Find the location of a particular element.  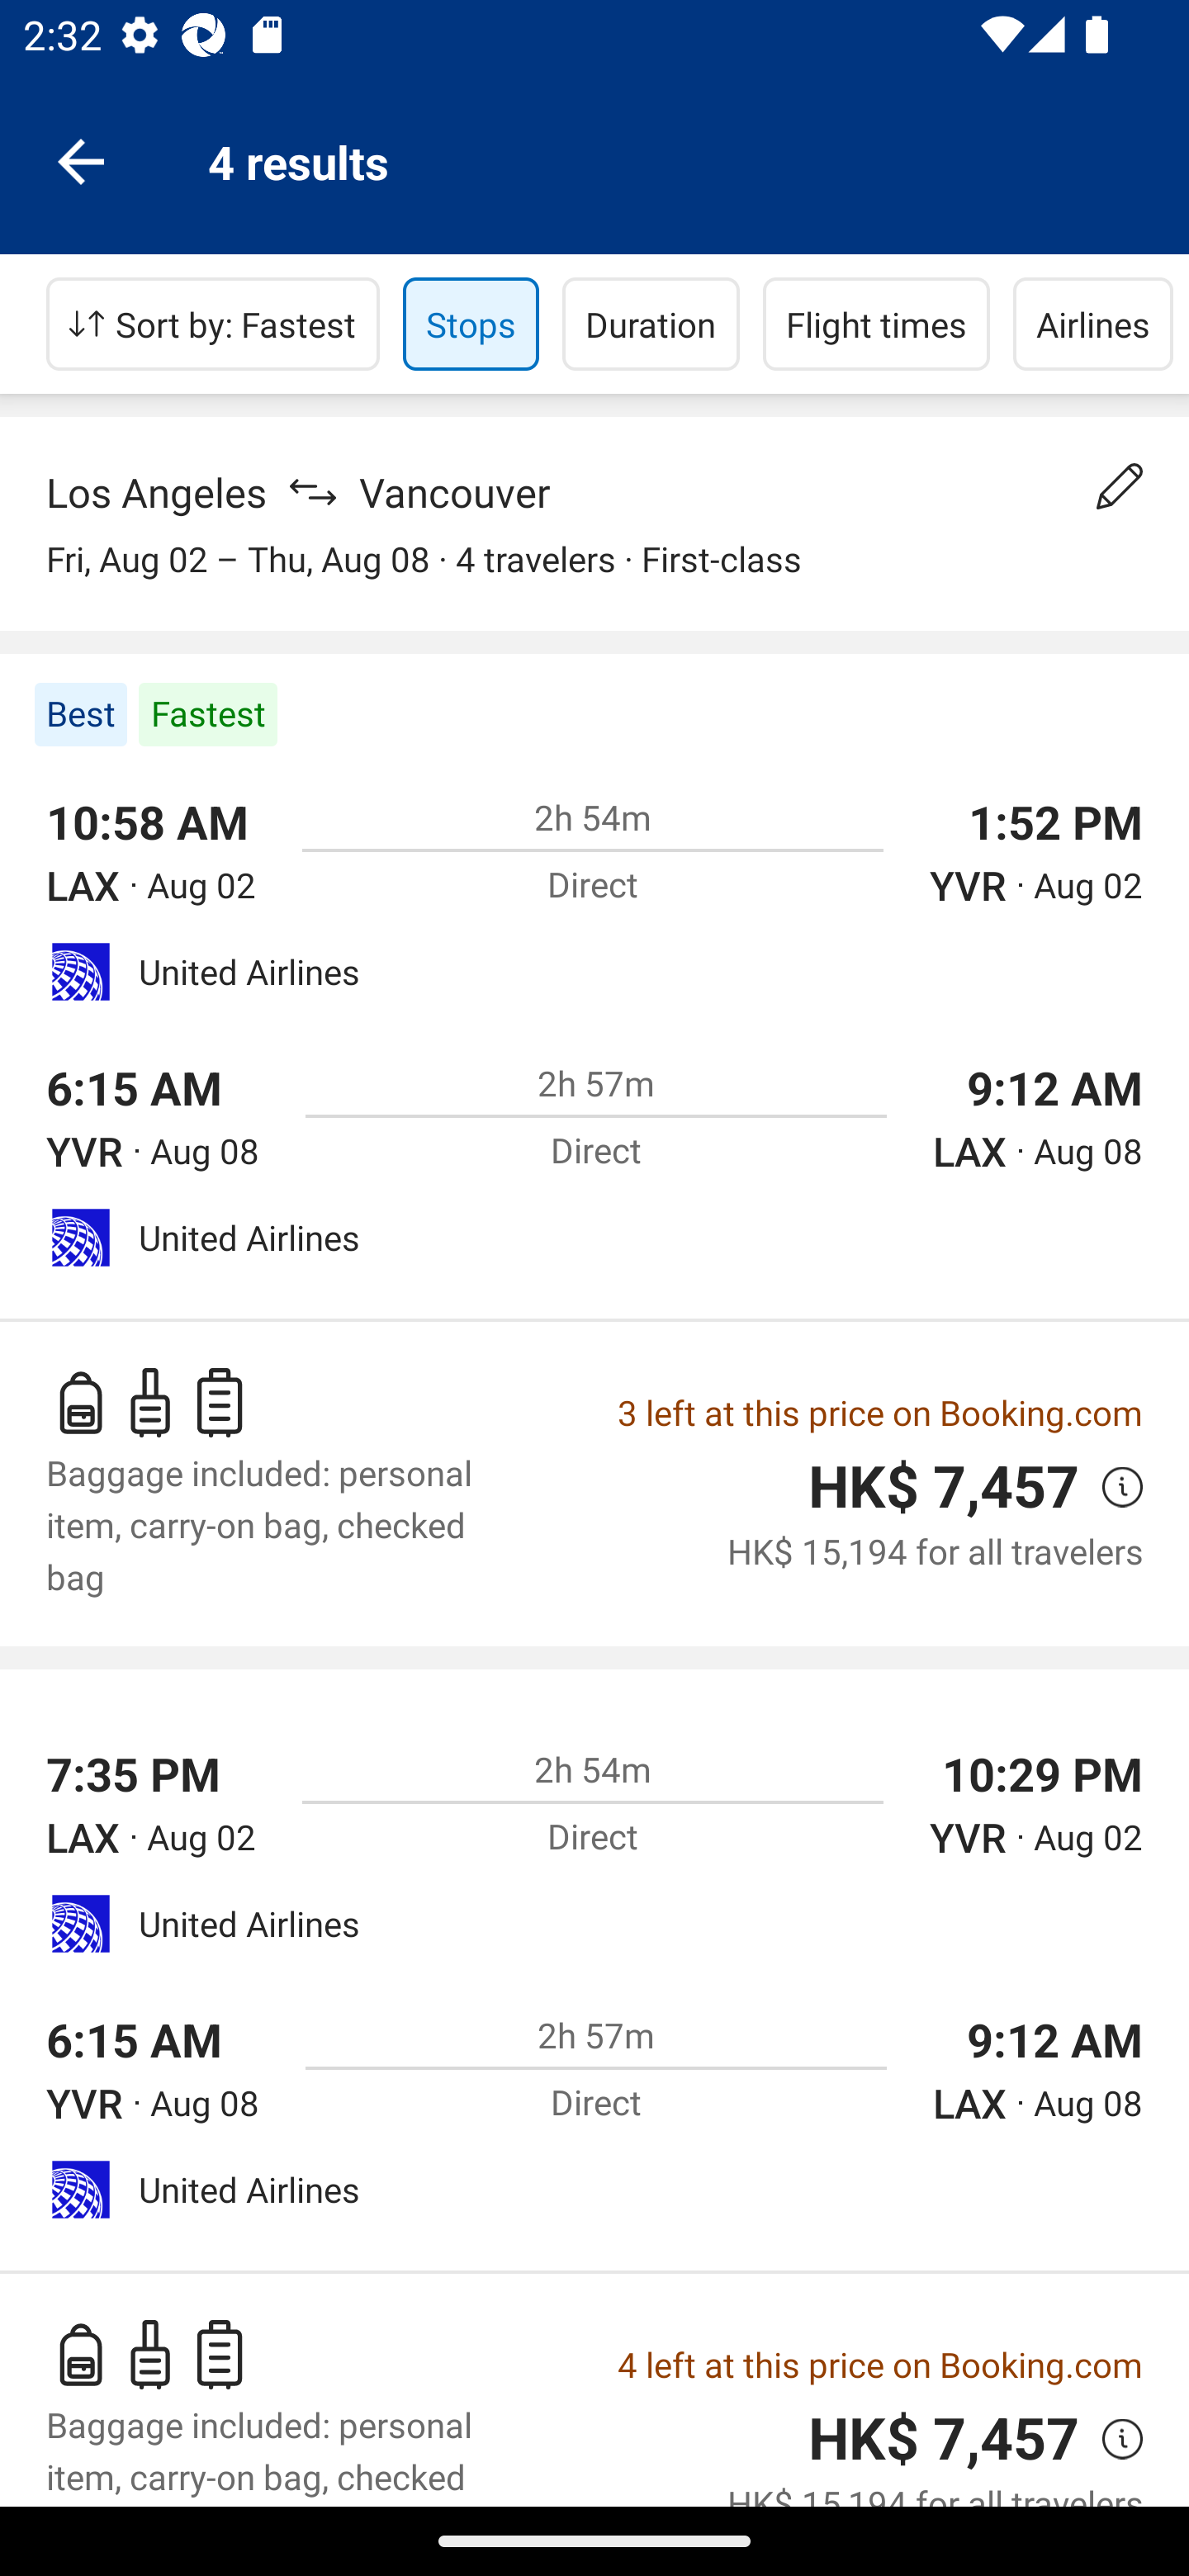

view price details, opens a pop-up is located at coordinates (1111, 2437).